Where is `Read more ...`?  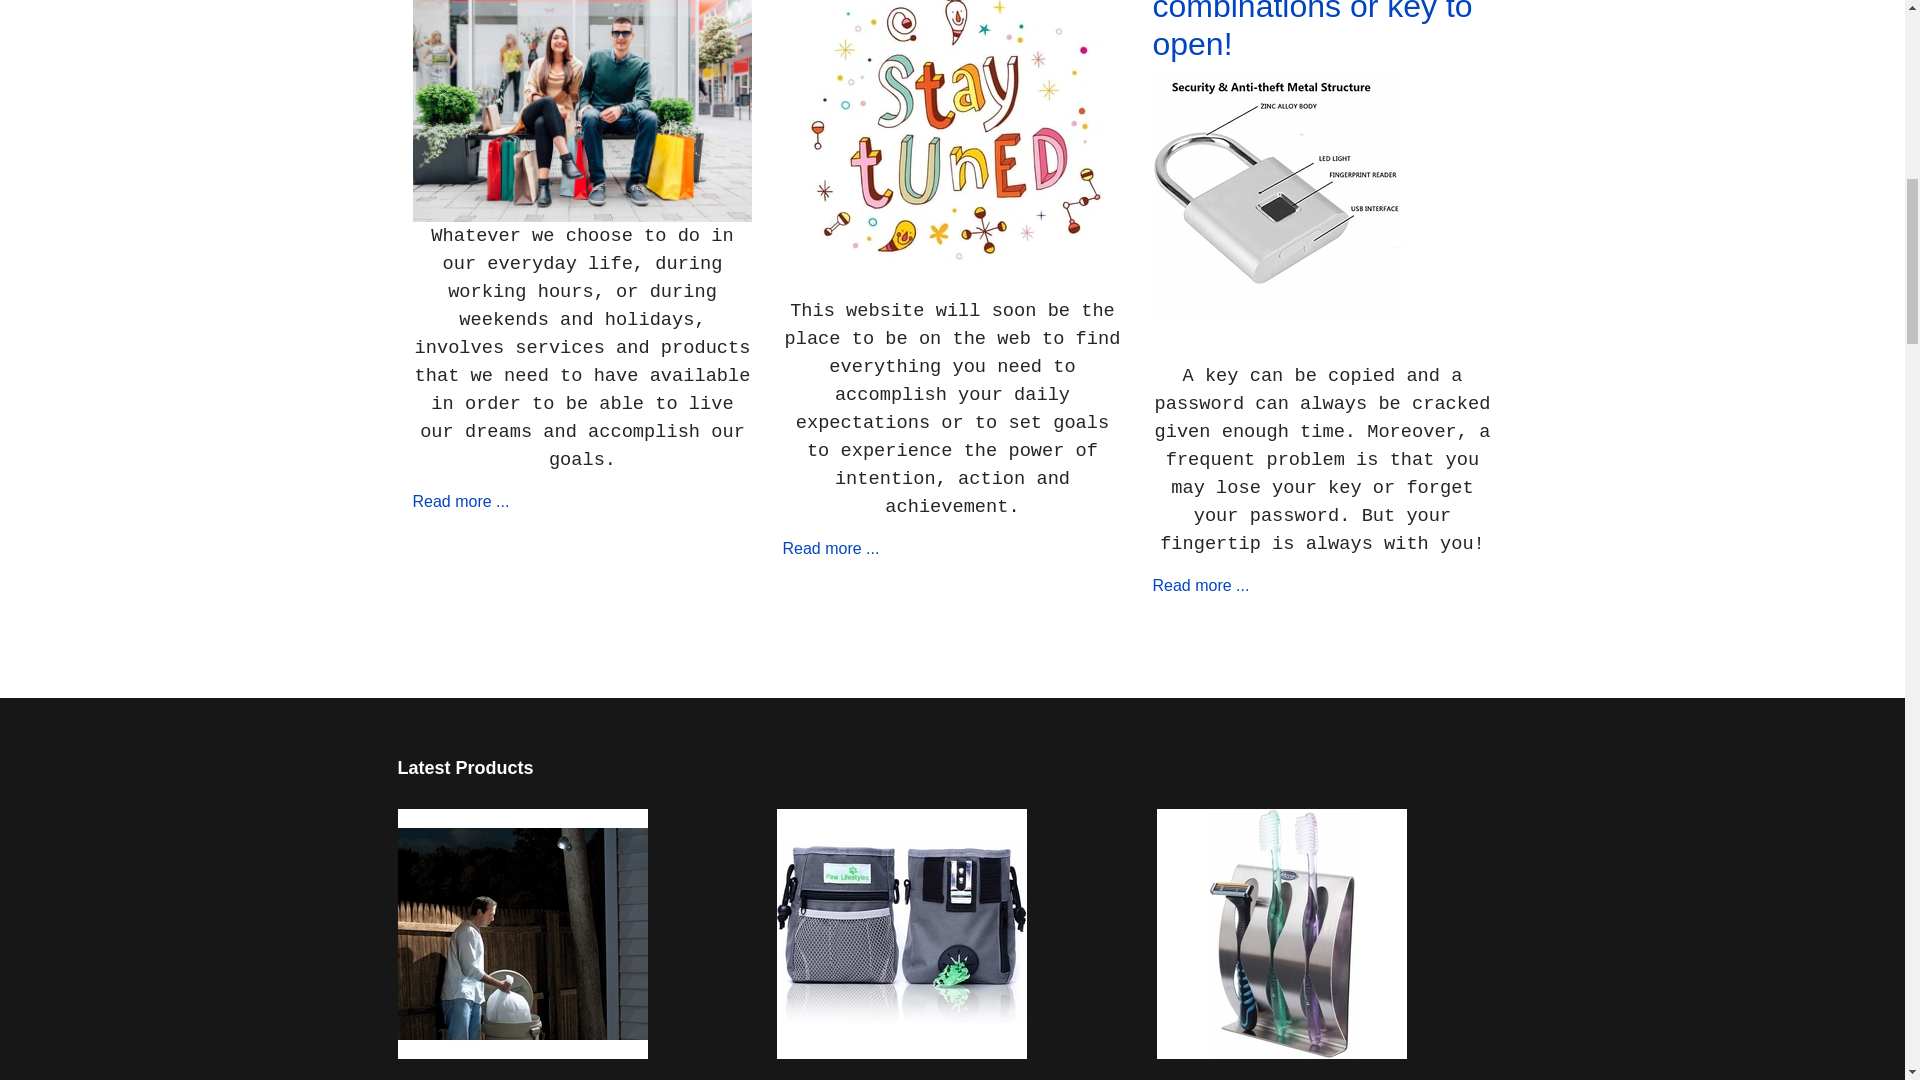
Read more ... is located at coordinates (830, 548).